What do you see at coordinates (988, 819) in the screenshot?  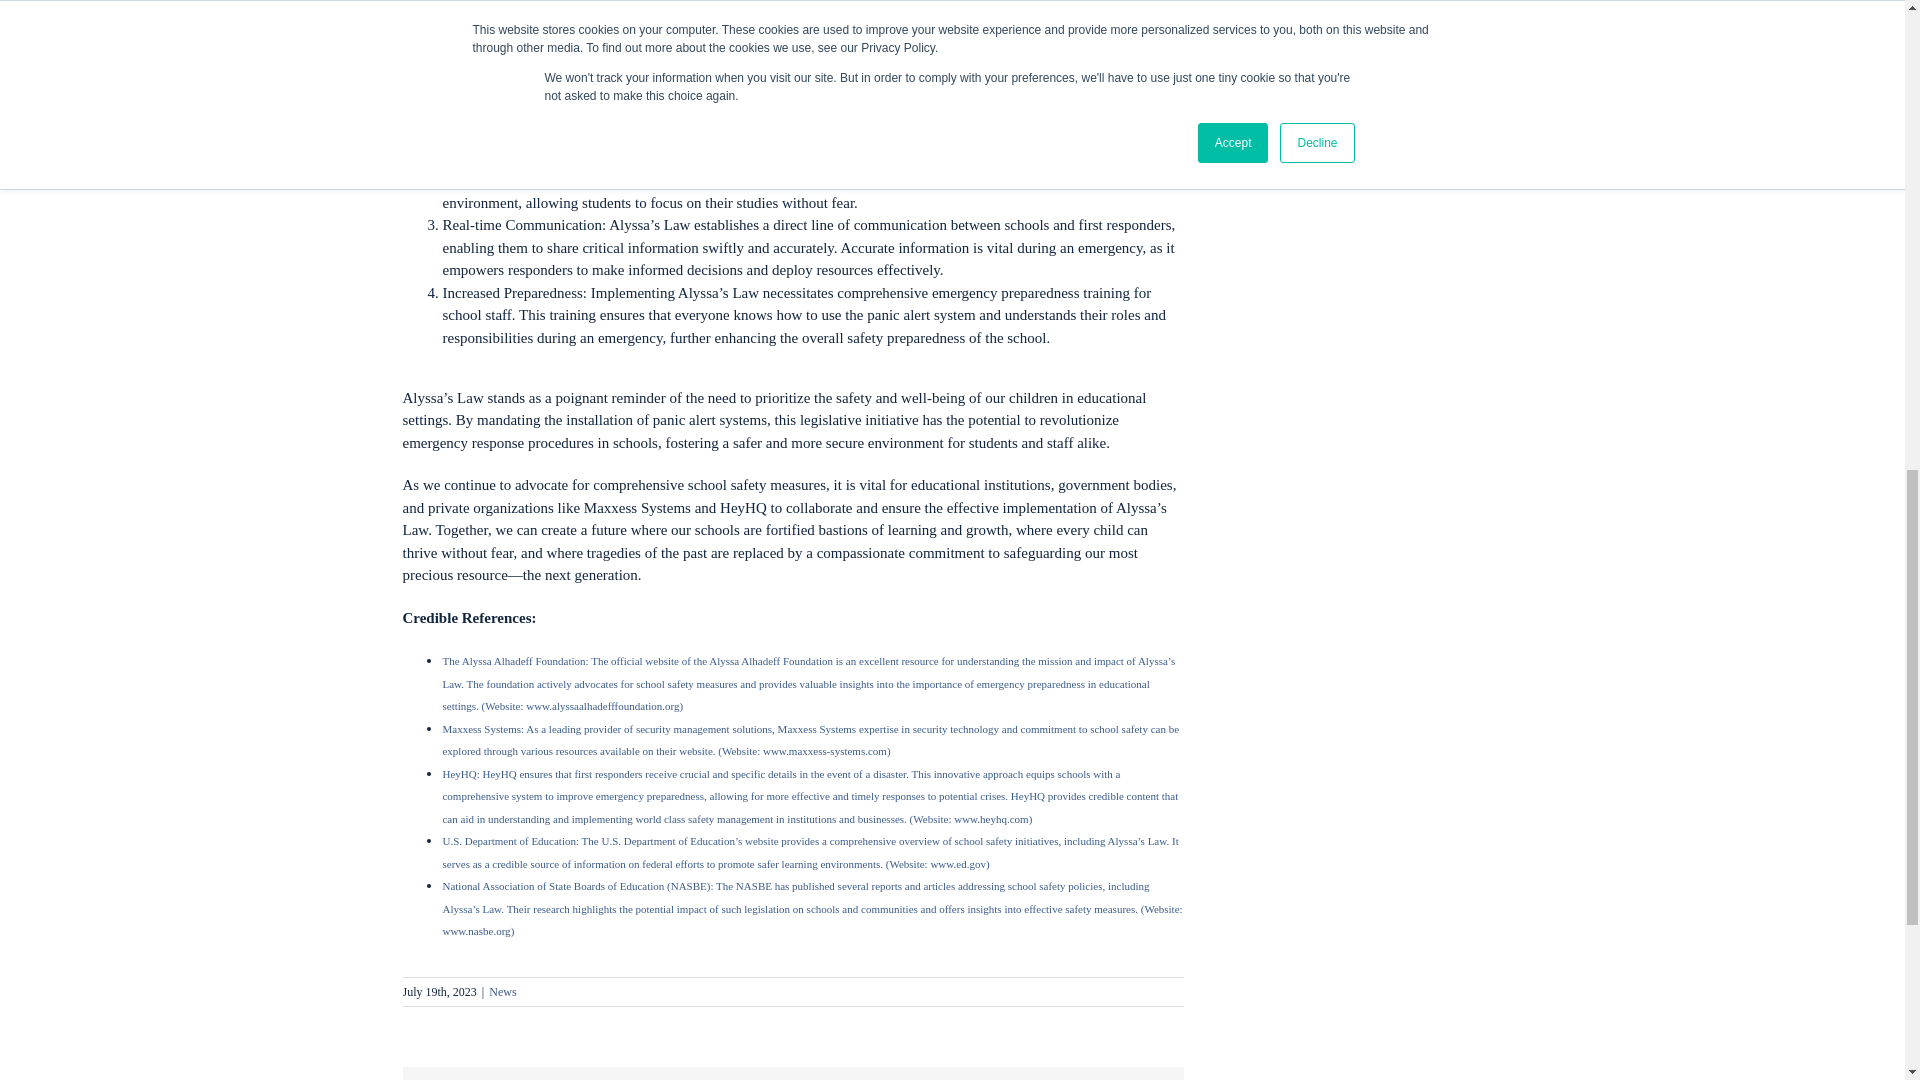 I see `www.heyhq.com` at bounding box center [988, 819].